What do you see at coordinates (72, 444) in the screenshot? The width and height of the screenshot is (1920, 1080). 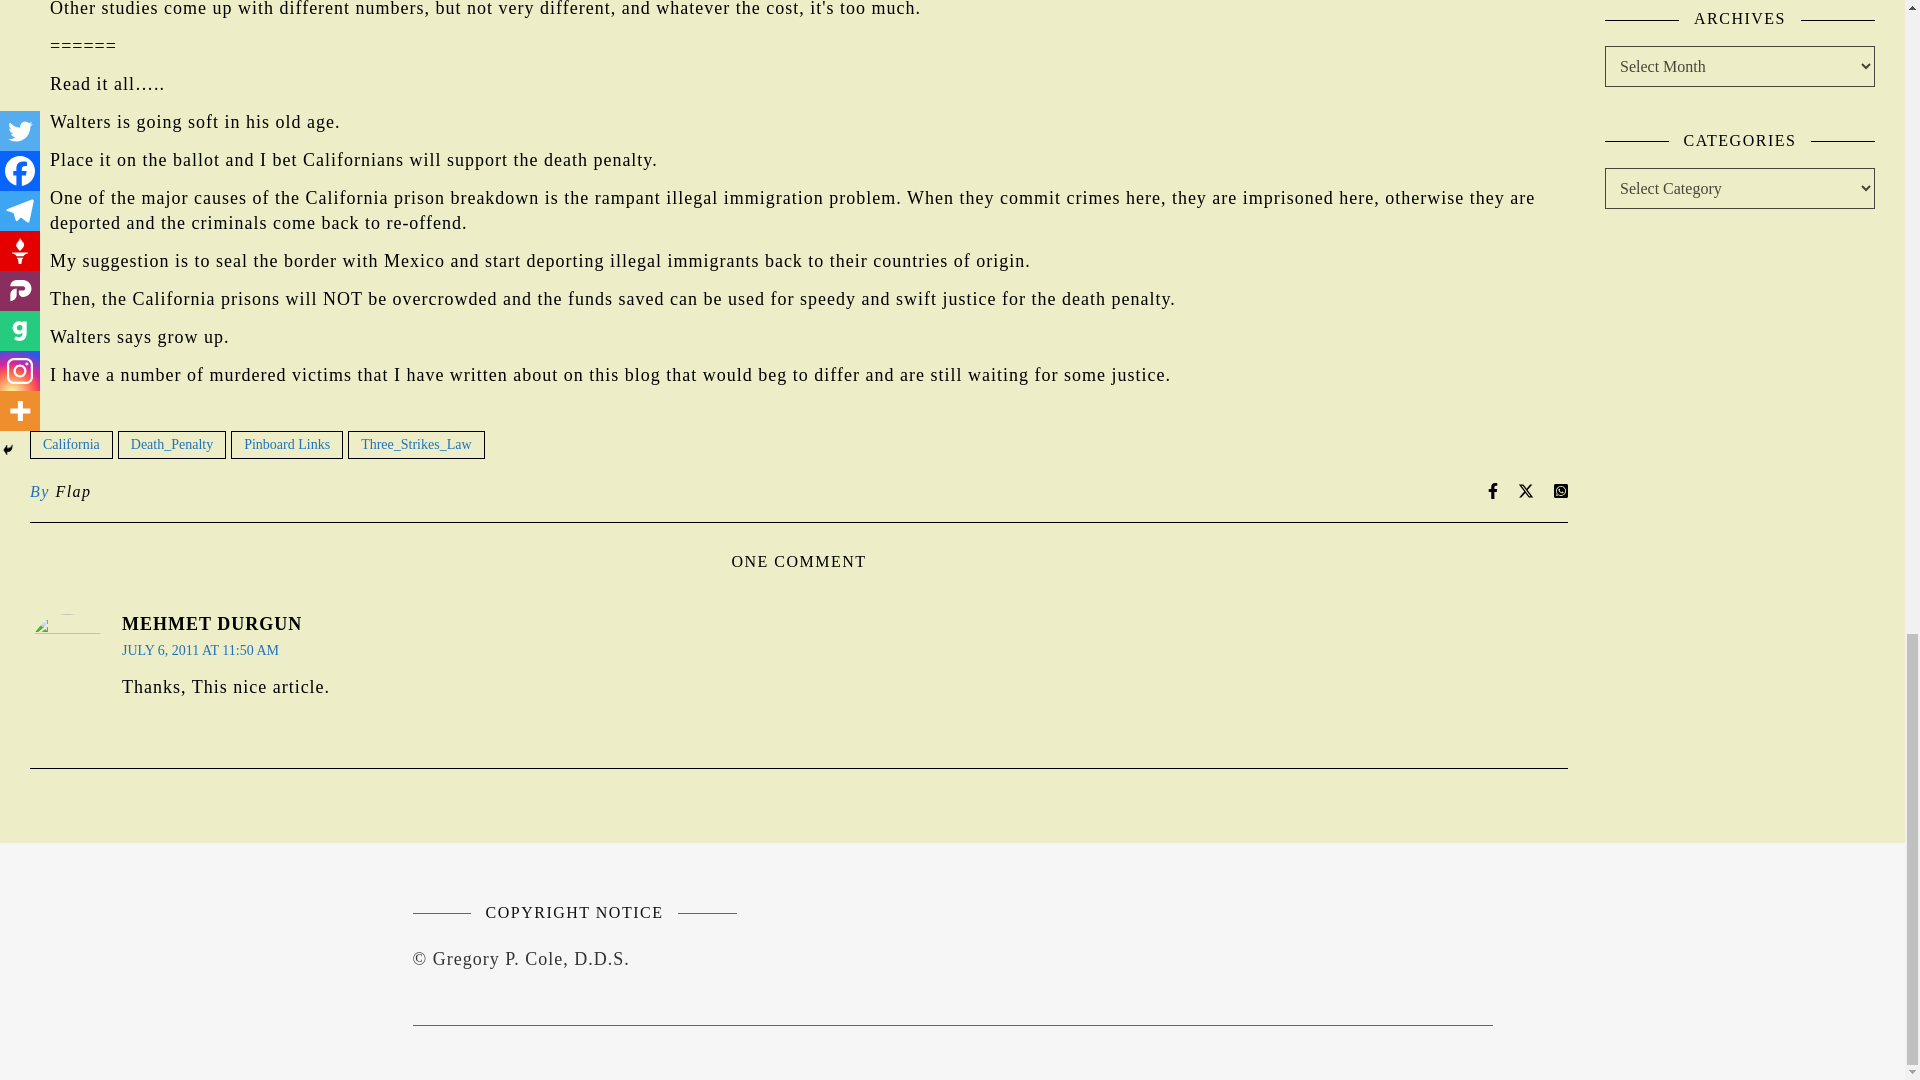 I see `California` at bounding box center [72, 444].